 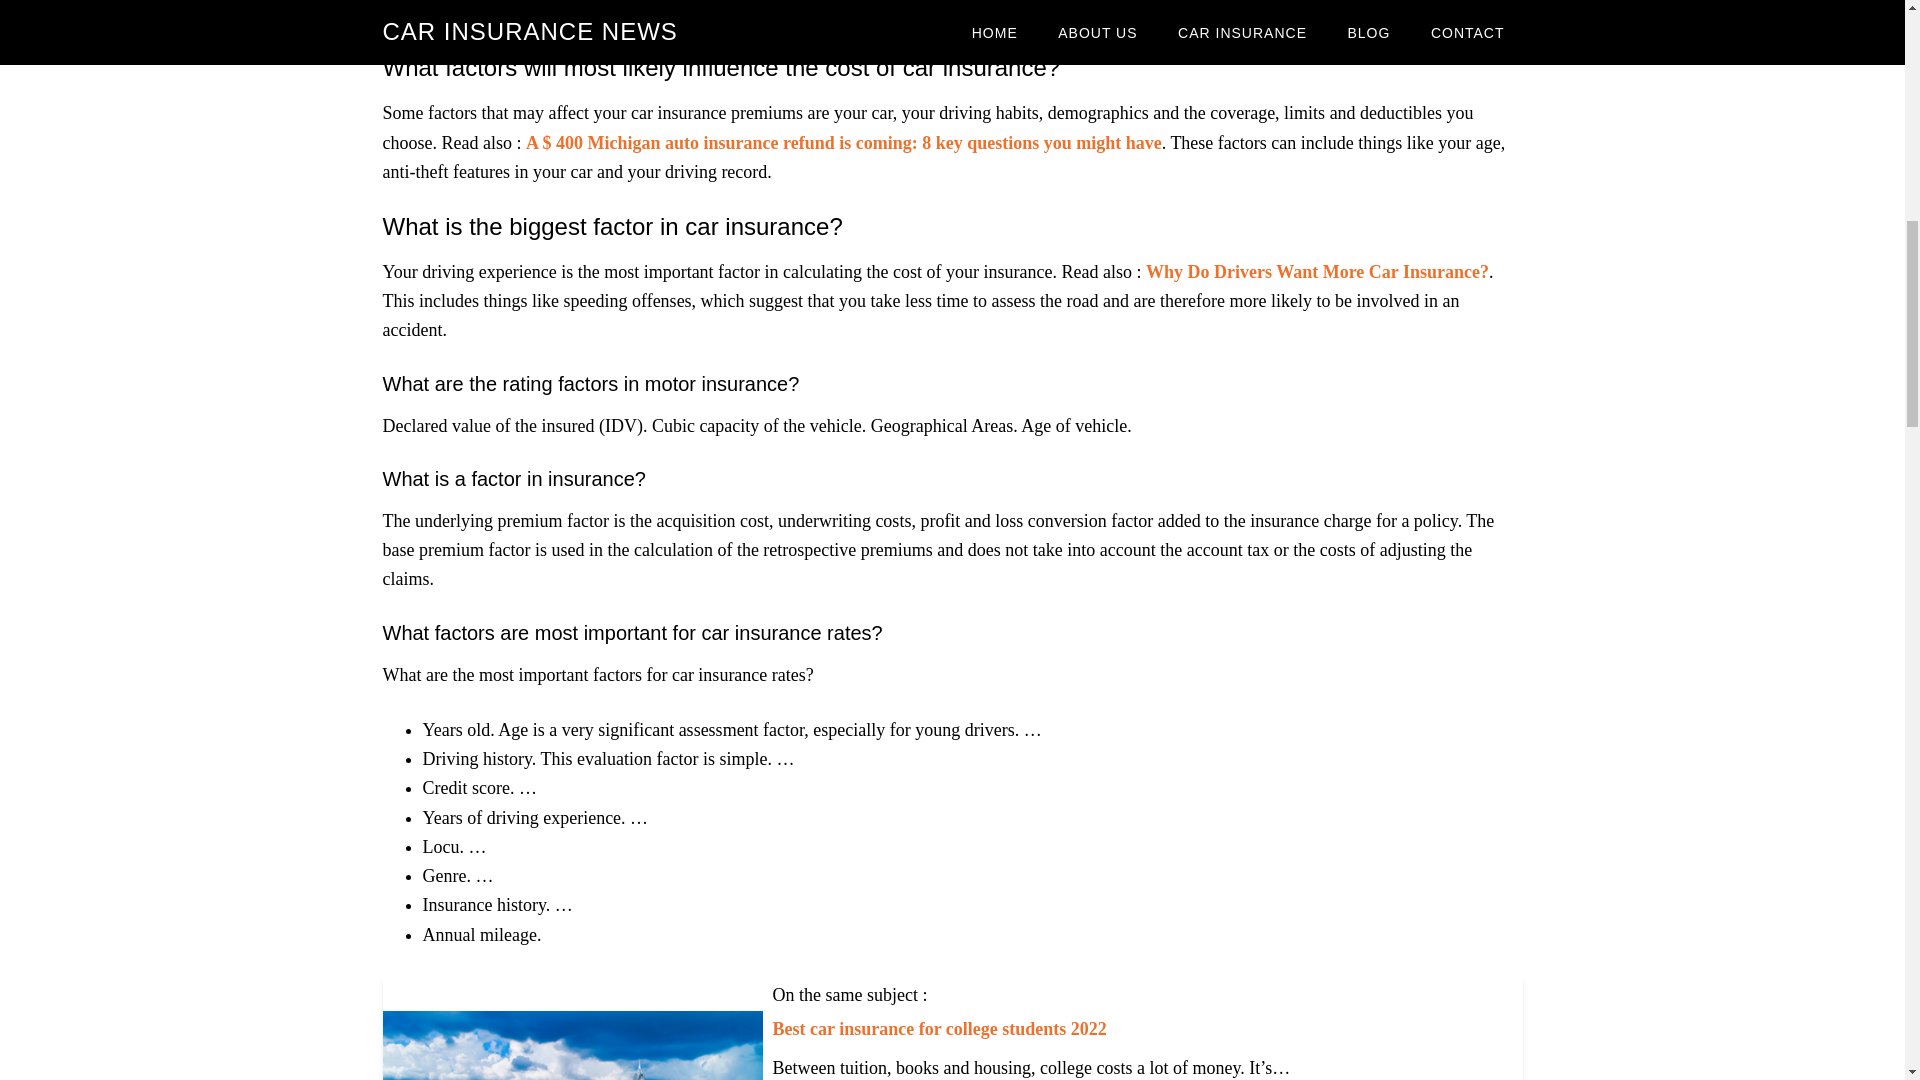 What do you see at coordinates (1318, 272) in the screenshot?
I see `Why Do Drivers Want More Car Insurance?` at bounding box center [1318, 272].